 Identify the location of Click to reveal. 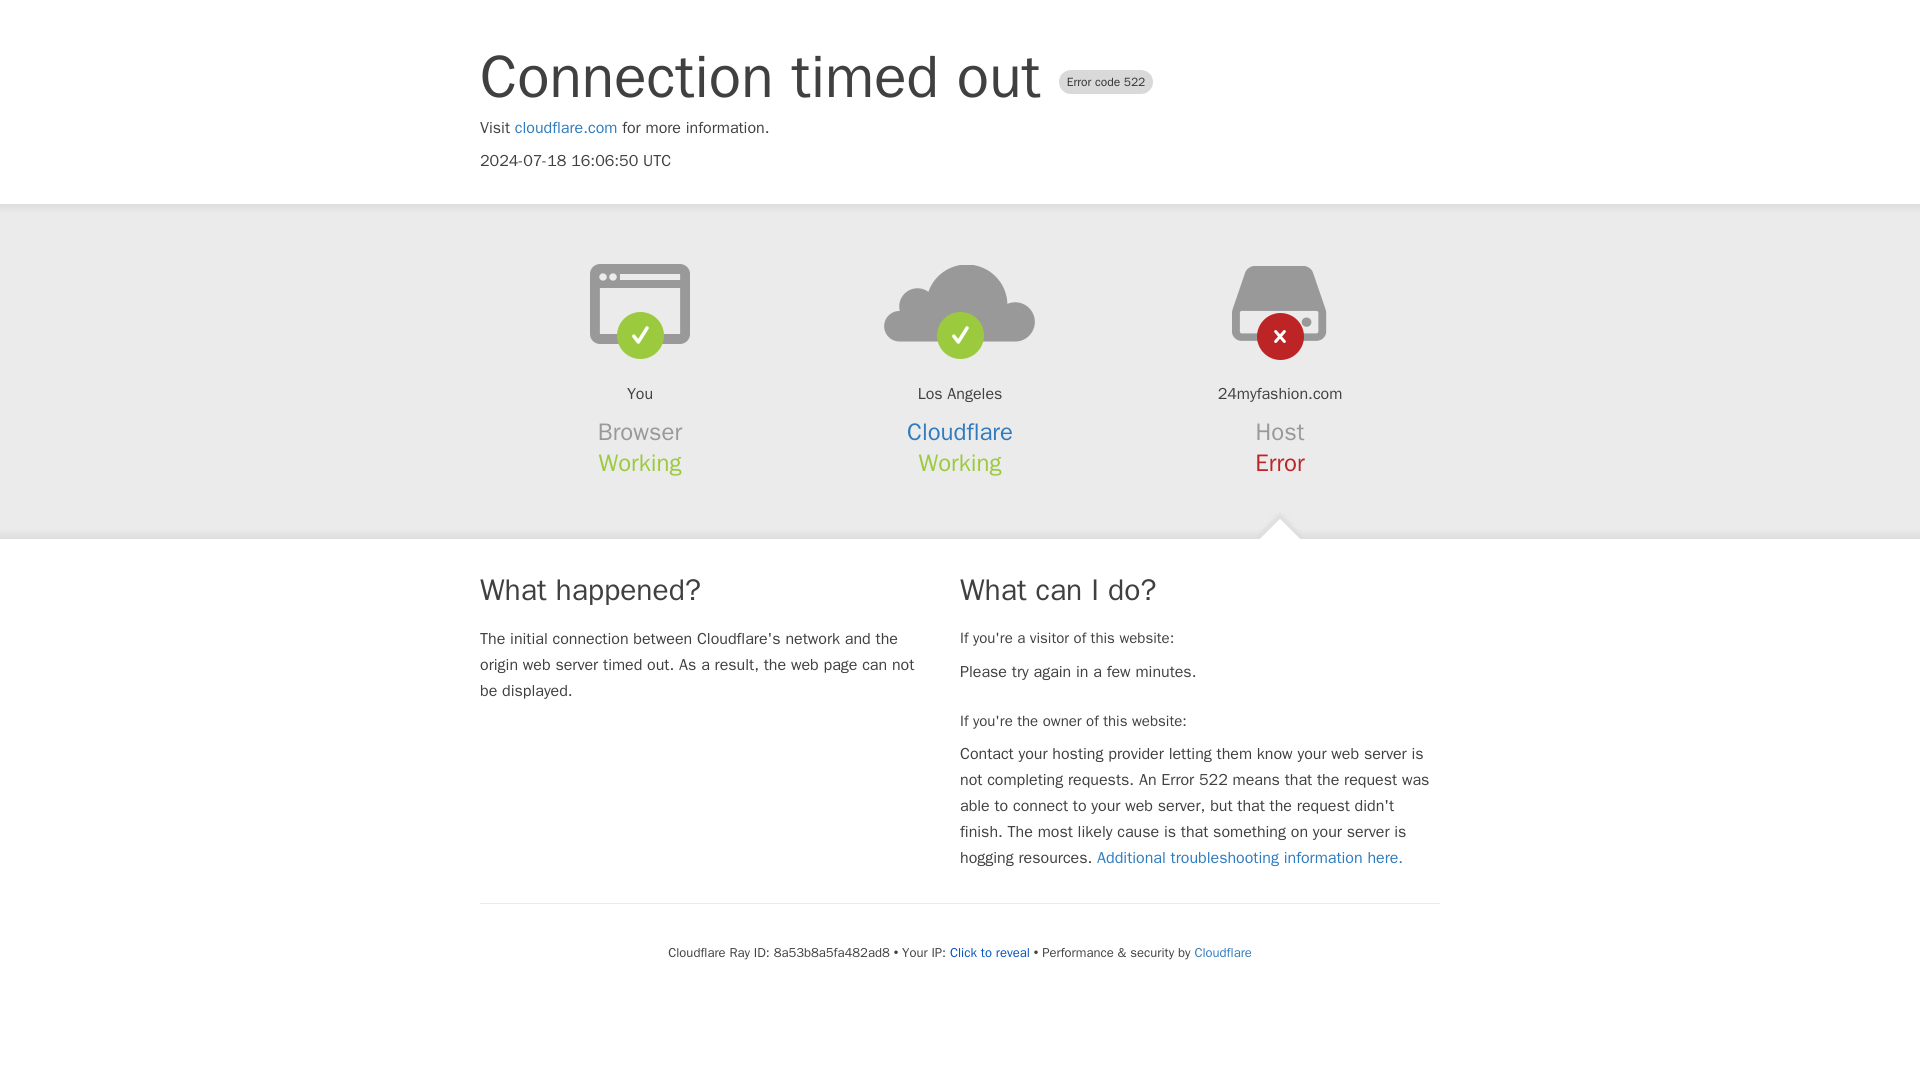
(990, 952).